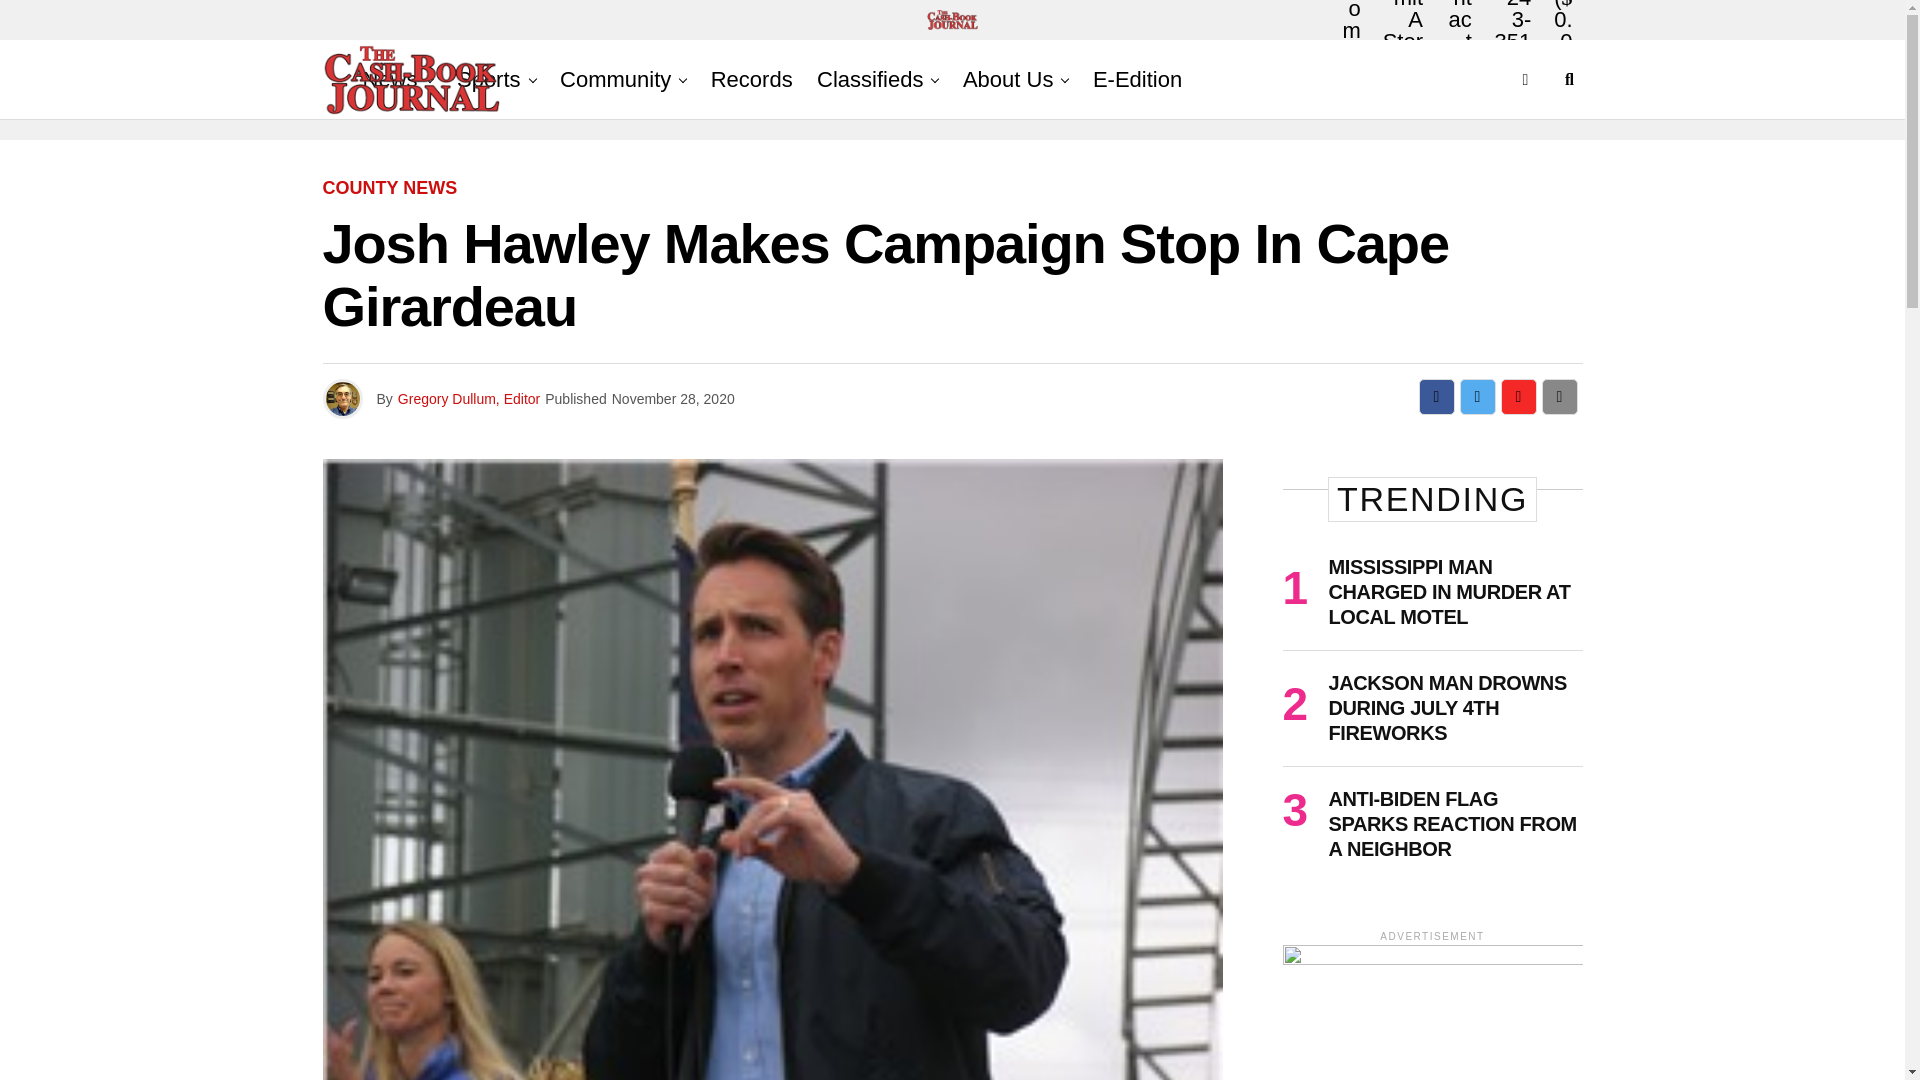 The height and width of the screenshot is (1080, 1920). I want to click on Share on Flipboard, so click(1518, 396).